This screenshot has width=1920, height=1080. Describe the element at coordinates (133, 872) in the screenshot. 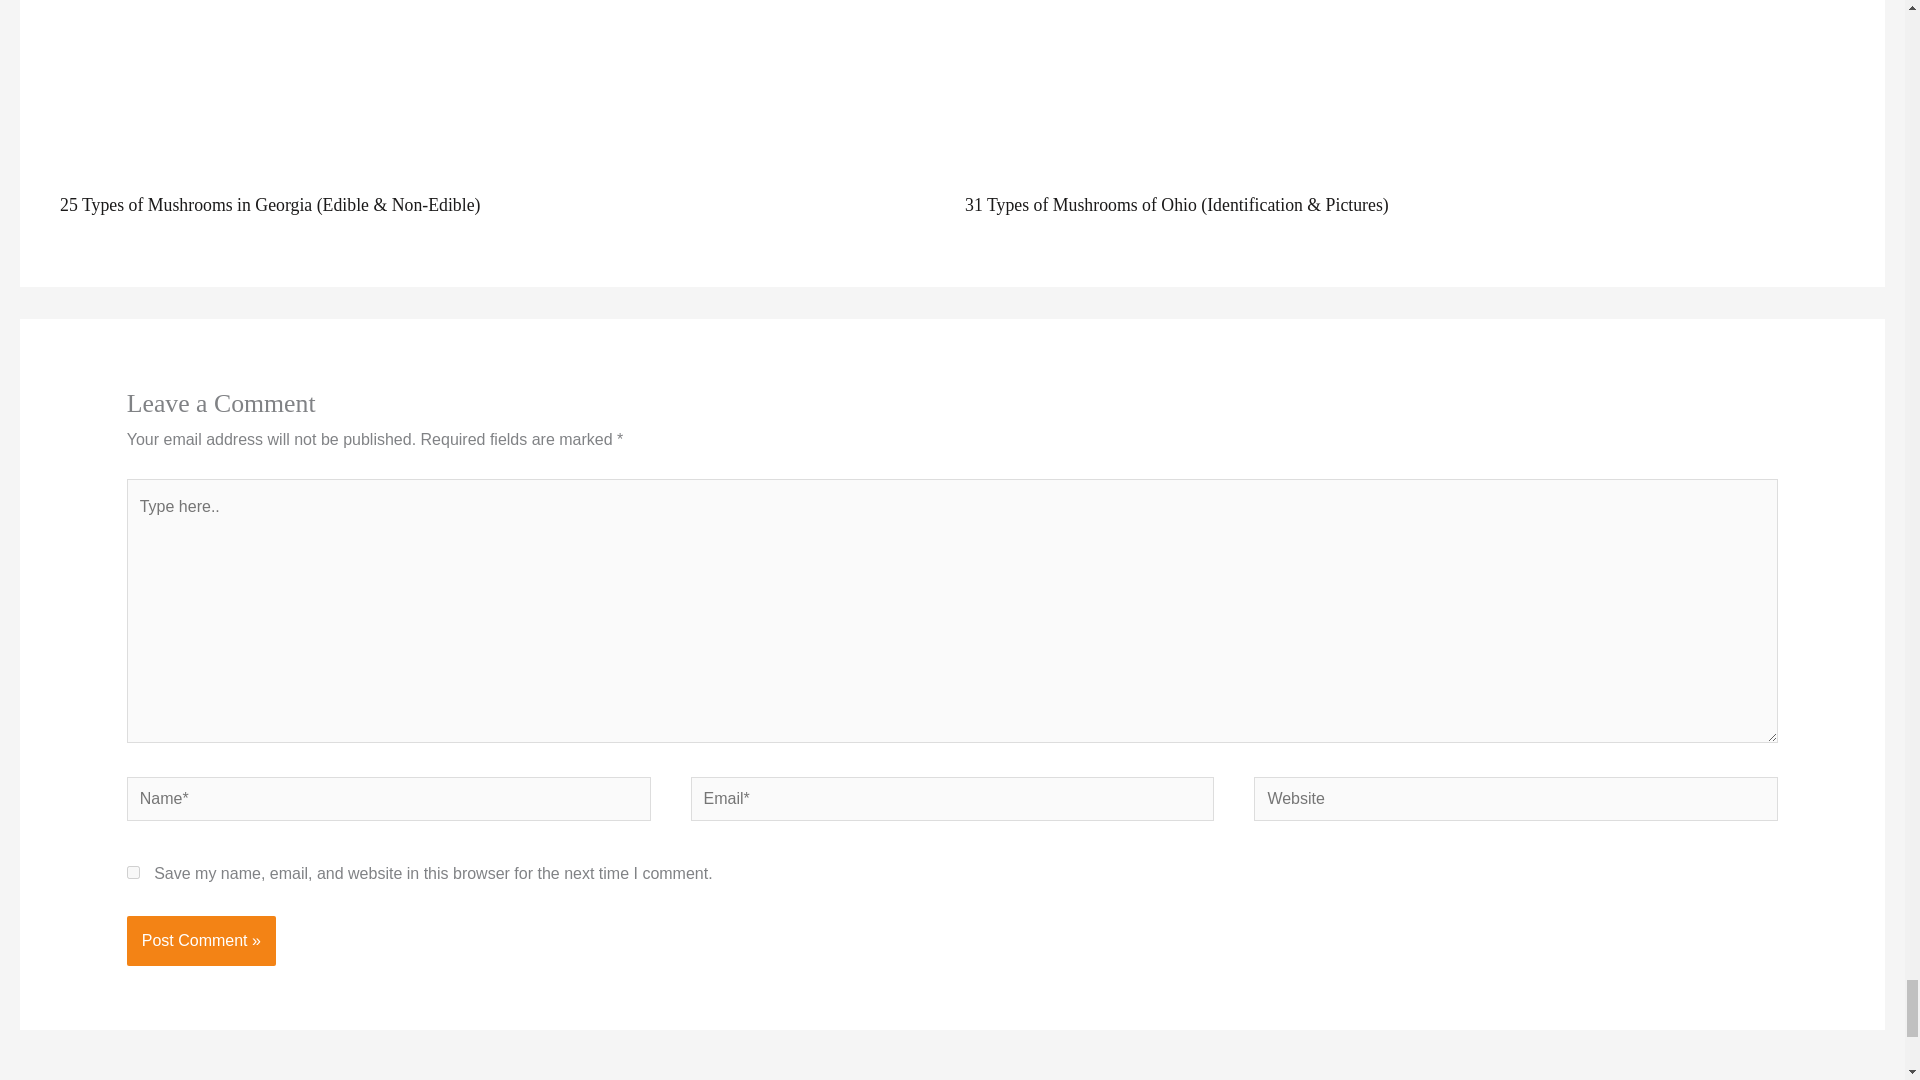

I see `yes` at that location.